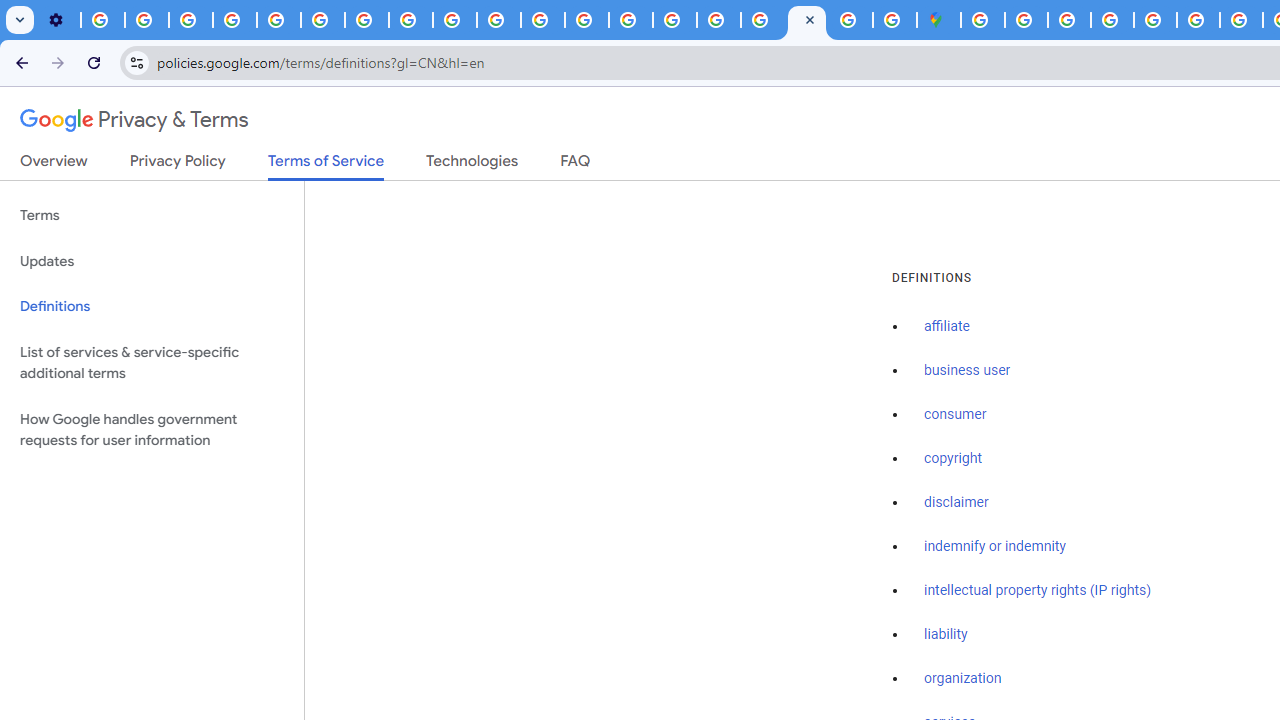 The height and width of the screenshot is (720, 1280). Describe the element at coordinates (152, 362) in the screenshot. I see `List of services & service-specific additional terms` at that location.